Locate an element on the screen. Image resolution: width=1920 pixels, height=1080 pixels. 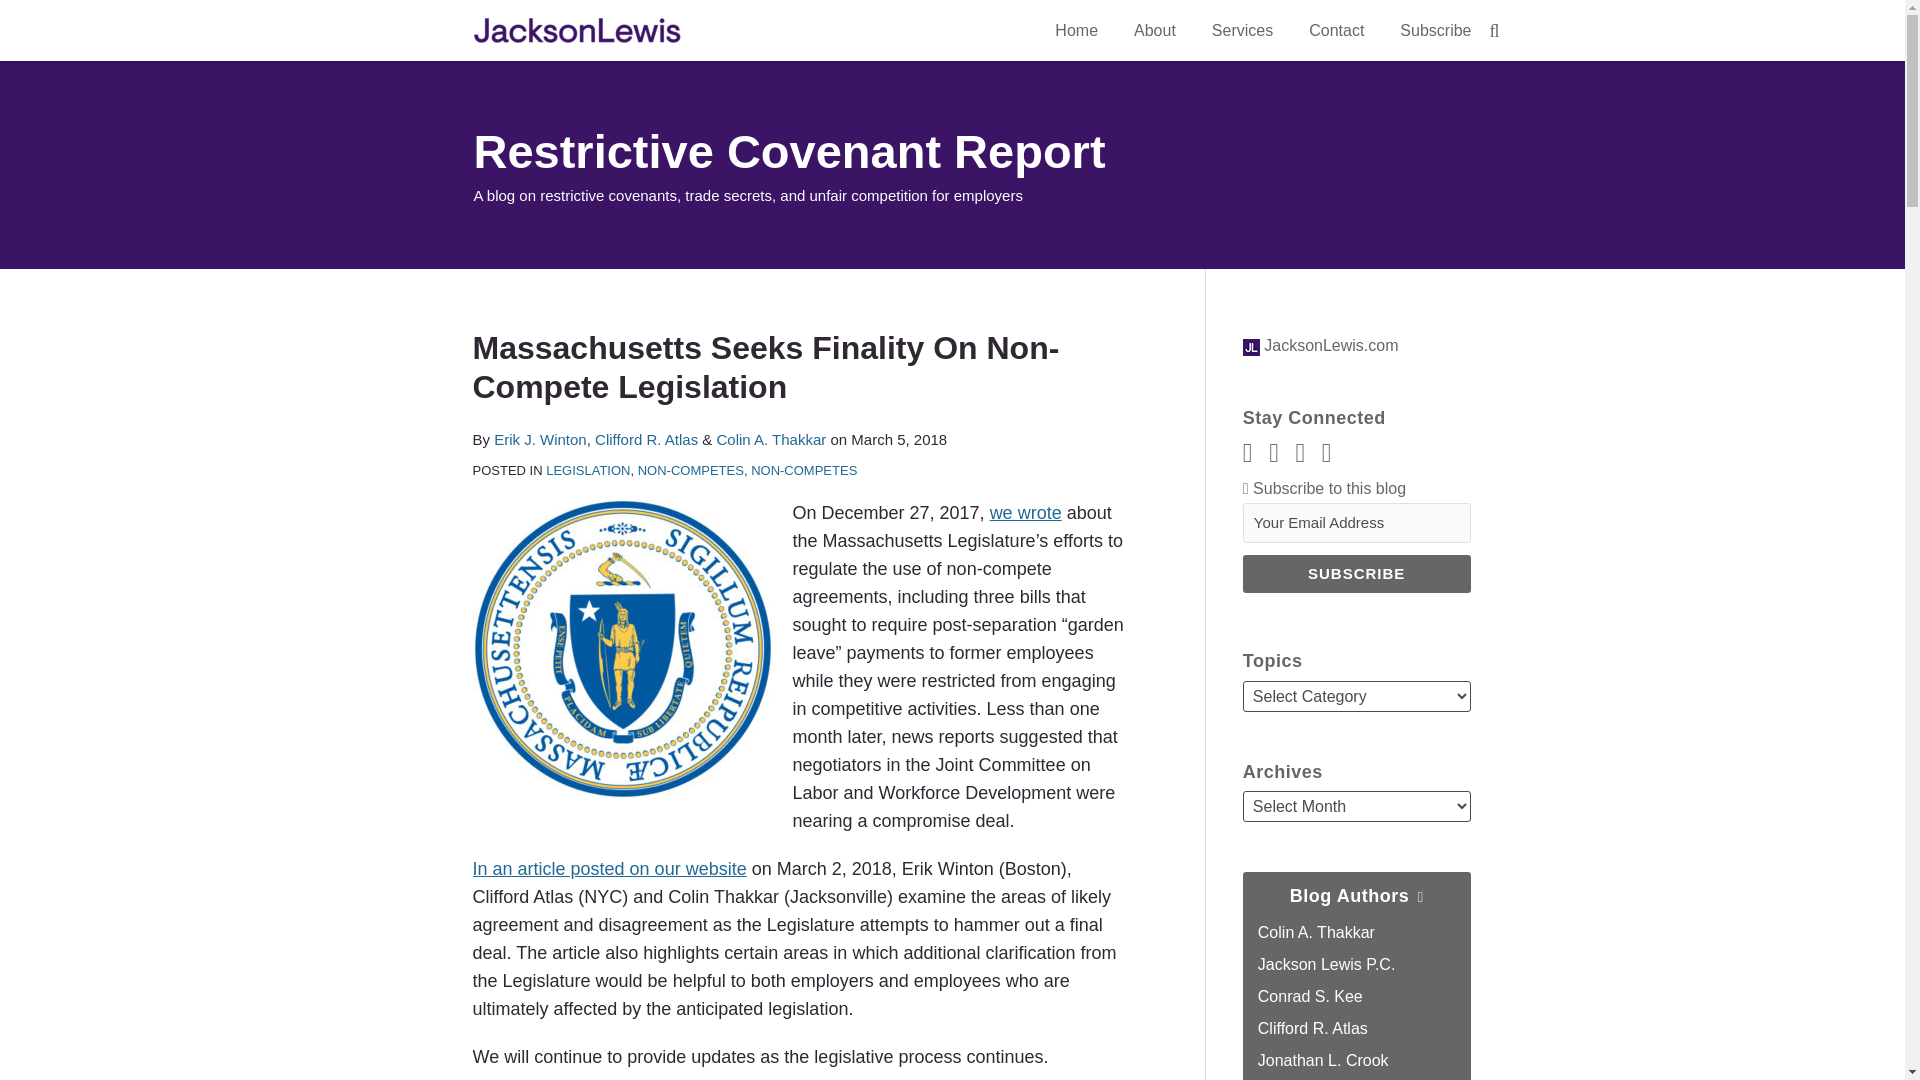
Services is located at coordinates (1242, 31).